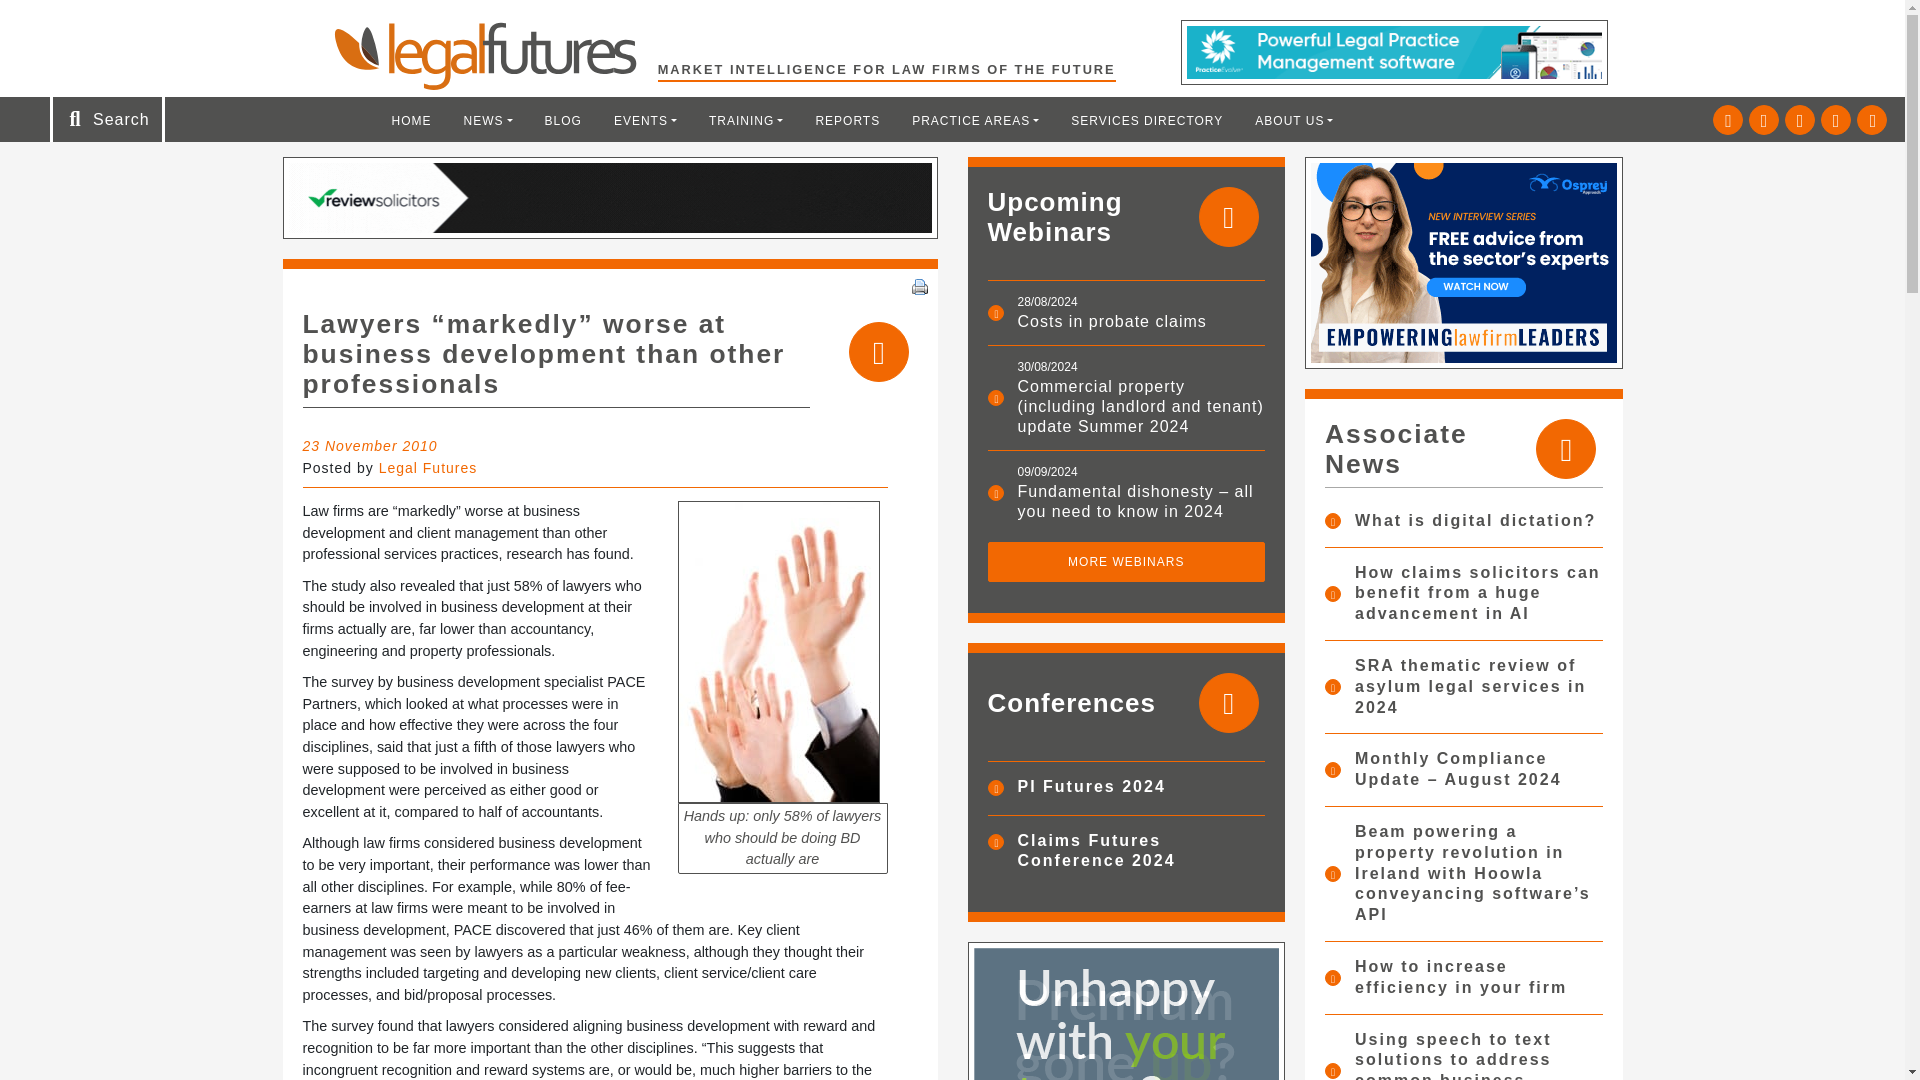 This screenshot has height=1080, width=1920. I want to click on News, so click(488, 120).